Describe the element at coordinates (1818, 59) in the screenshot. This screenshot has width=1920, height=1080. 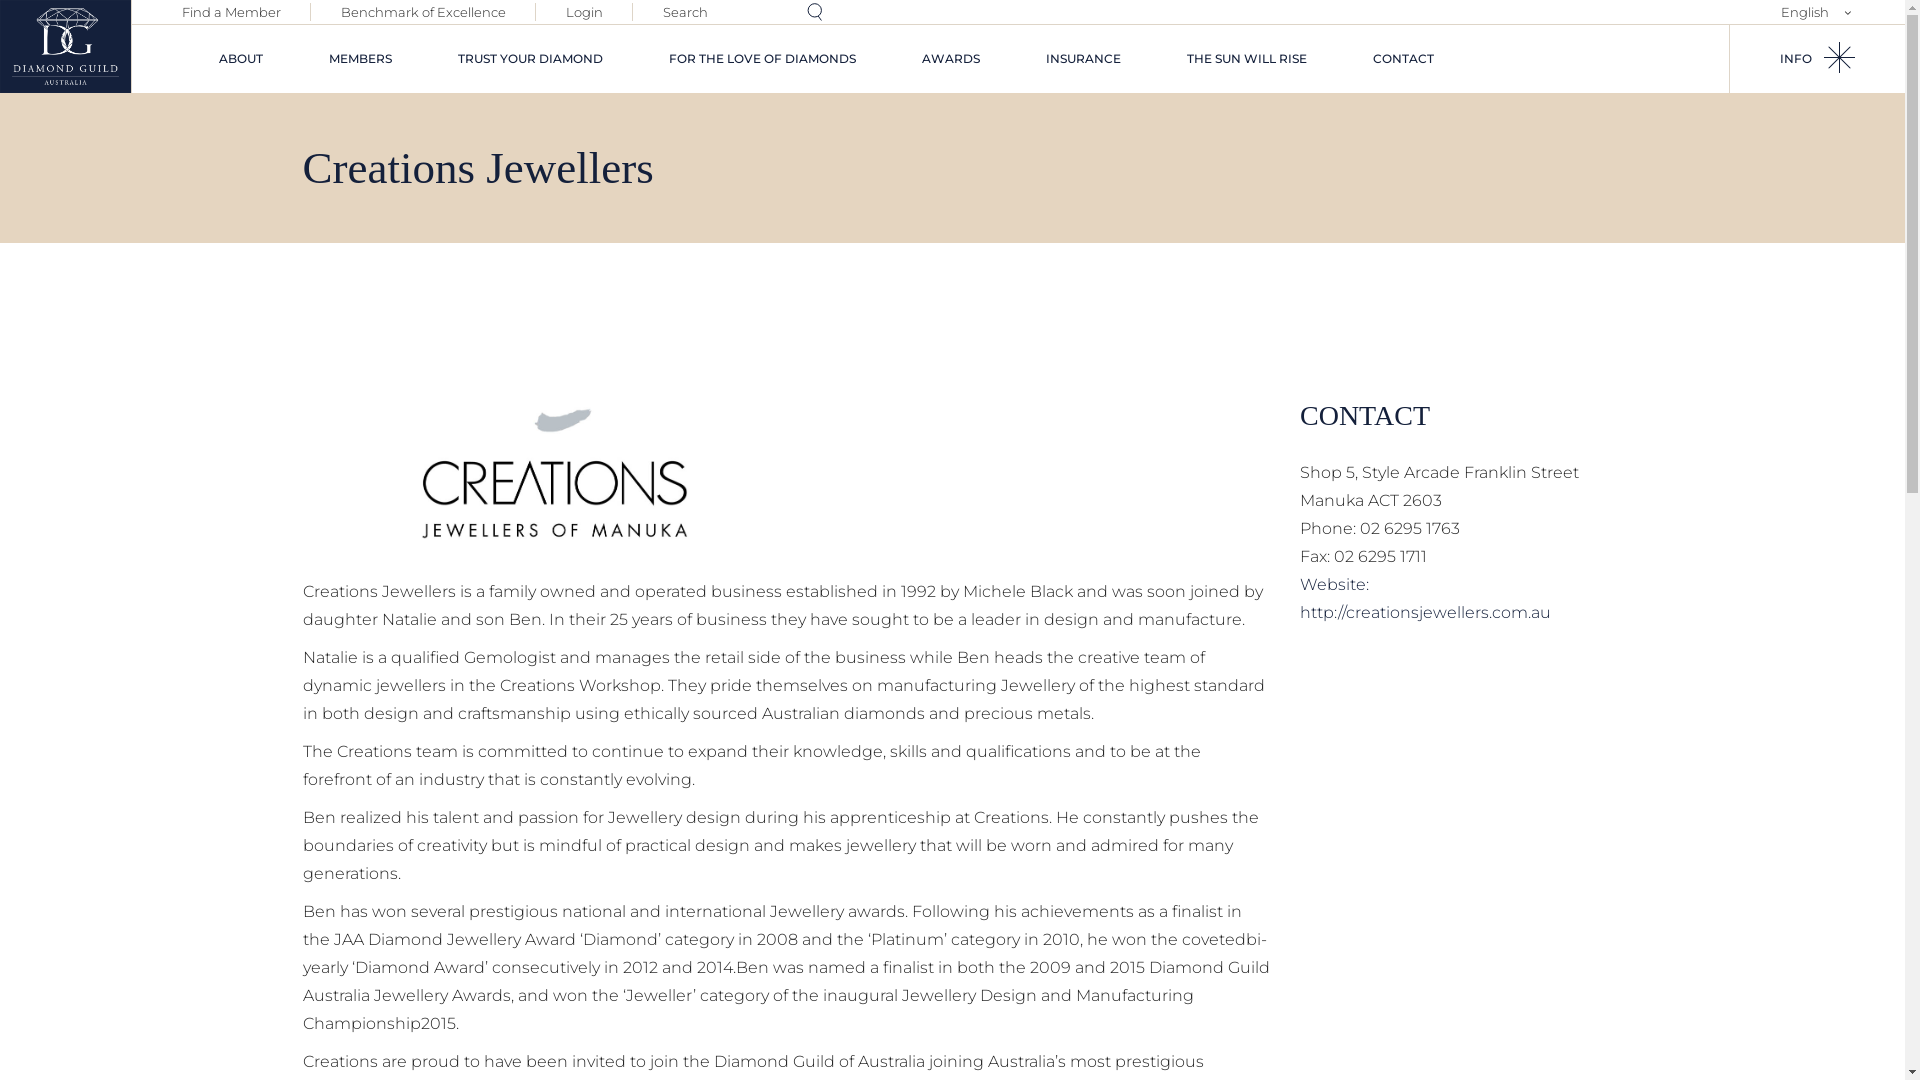
I see `INFO` at that location.